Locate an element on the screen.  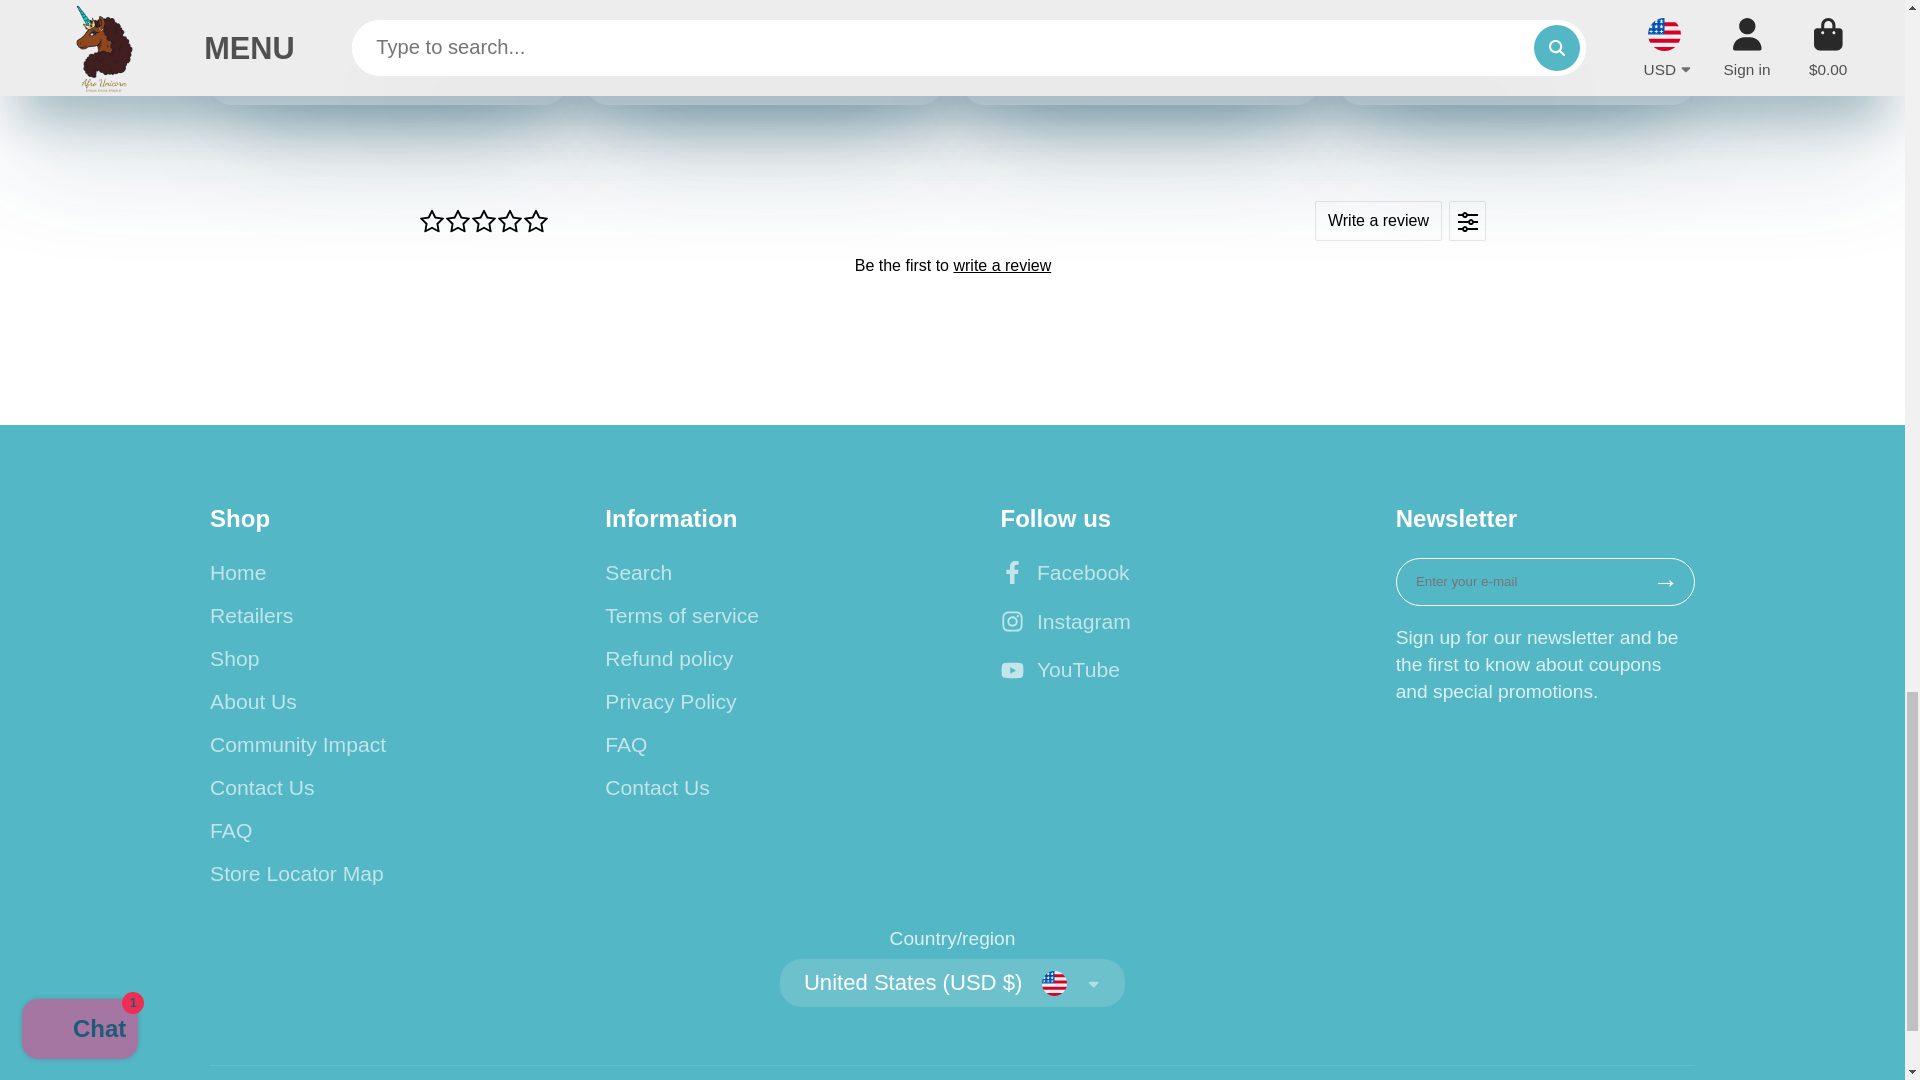
Retailers is located at coordinates (358, 615).